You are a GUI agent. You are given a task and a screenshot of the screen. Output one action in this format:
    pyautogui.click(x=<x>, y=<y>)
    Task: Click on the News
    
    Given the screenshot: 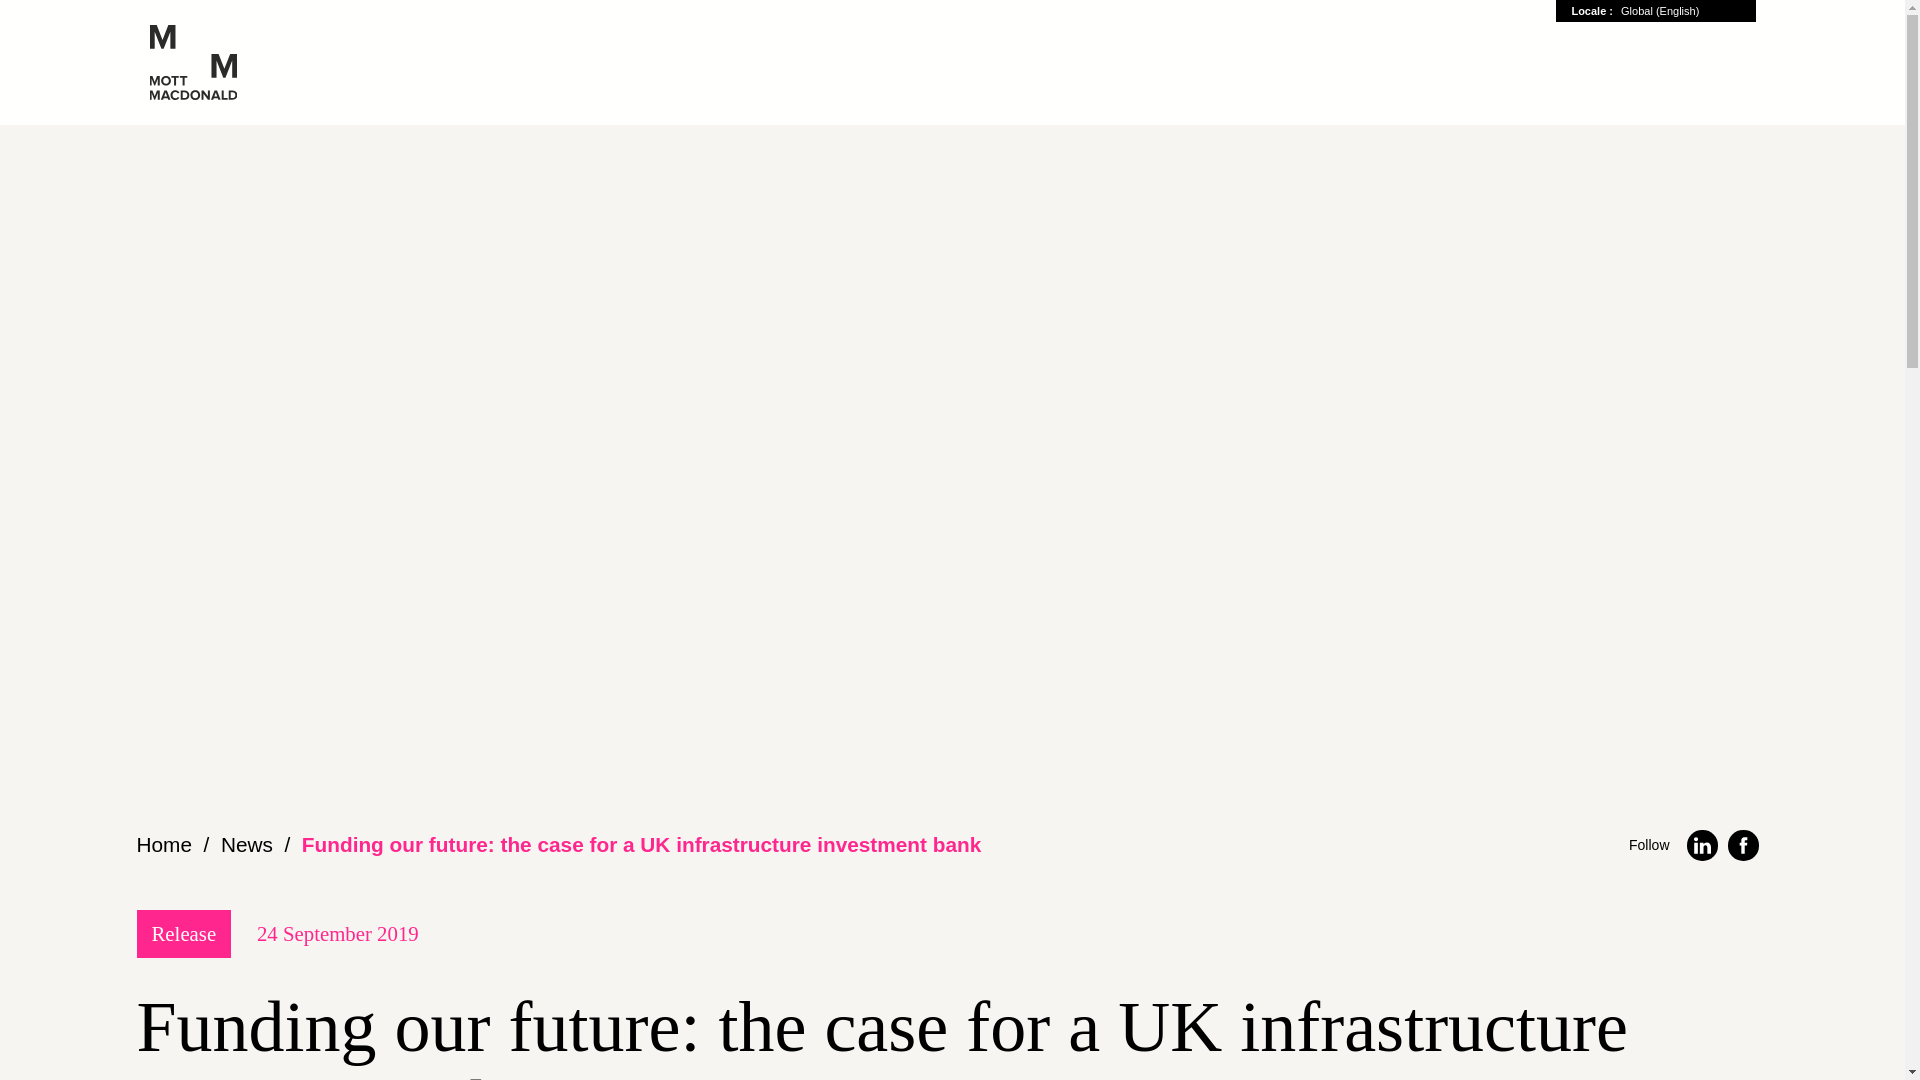 What is the action you would take?
    pyautogui.click(x=246, y=844)
    